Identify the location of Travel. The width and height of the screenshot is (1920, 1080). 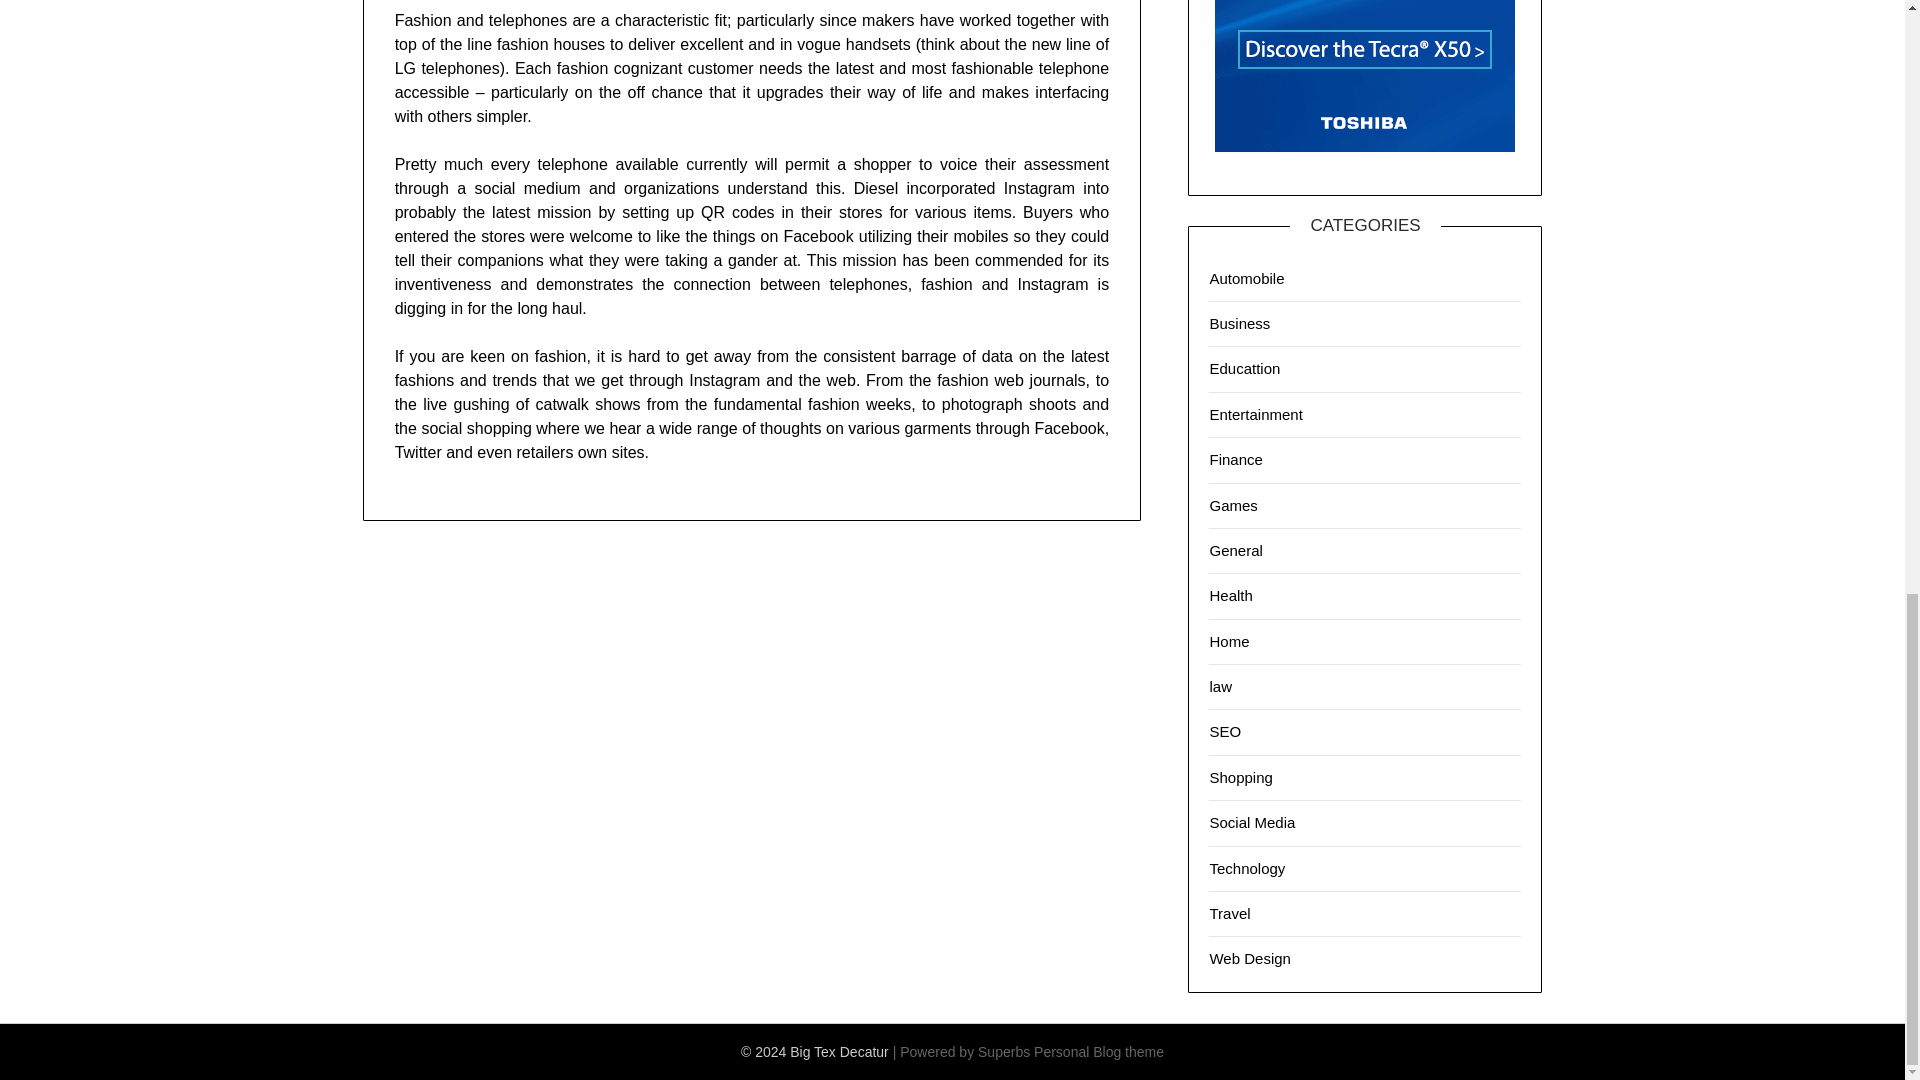
(1229, 914).